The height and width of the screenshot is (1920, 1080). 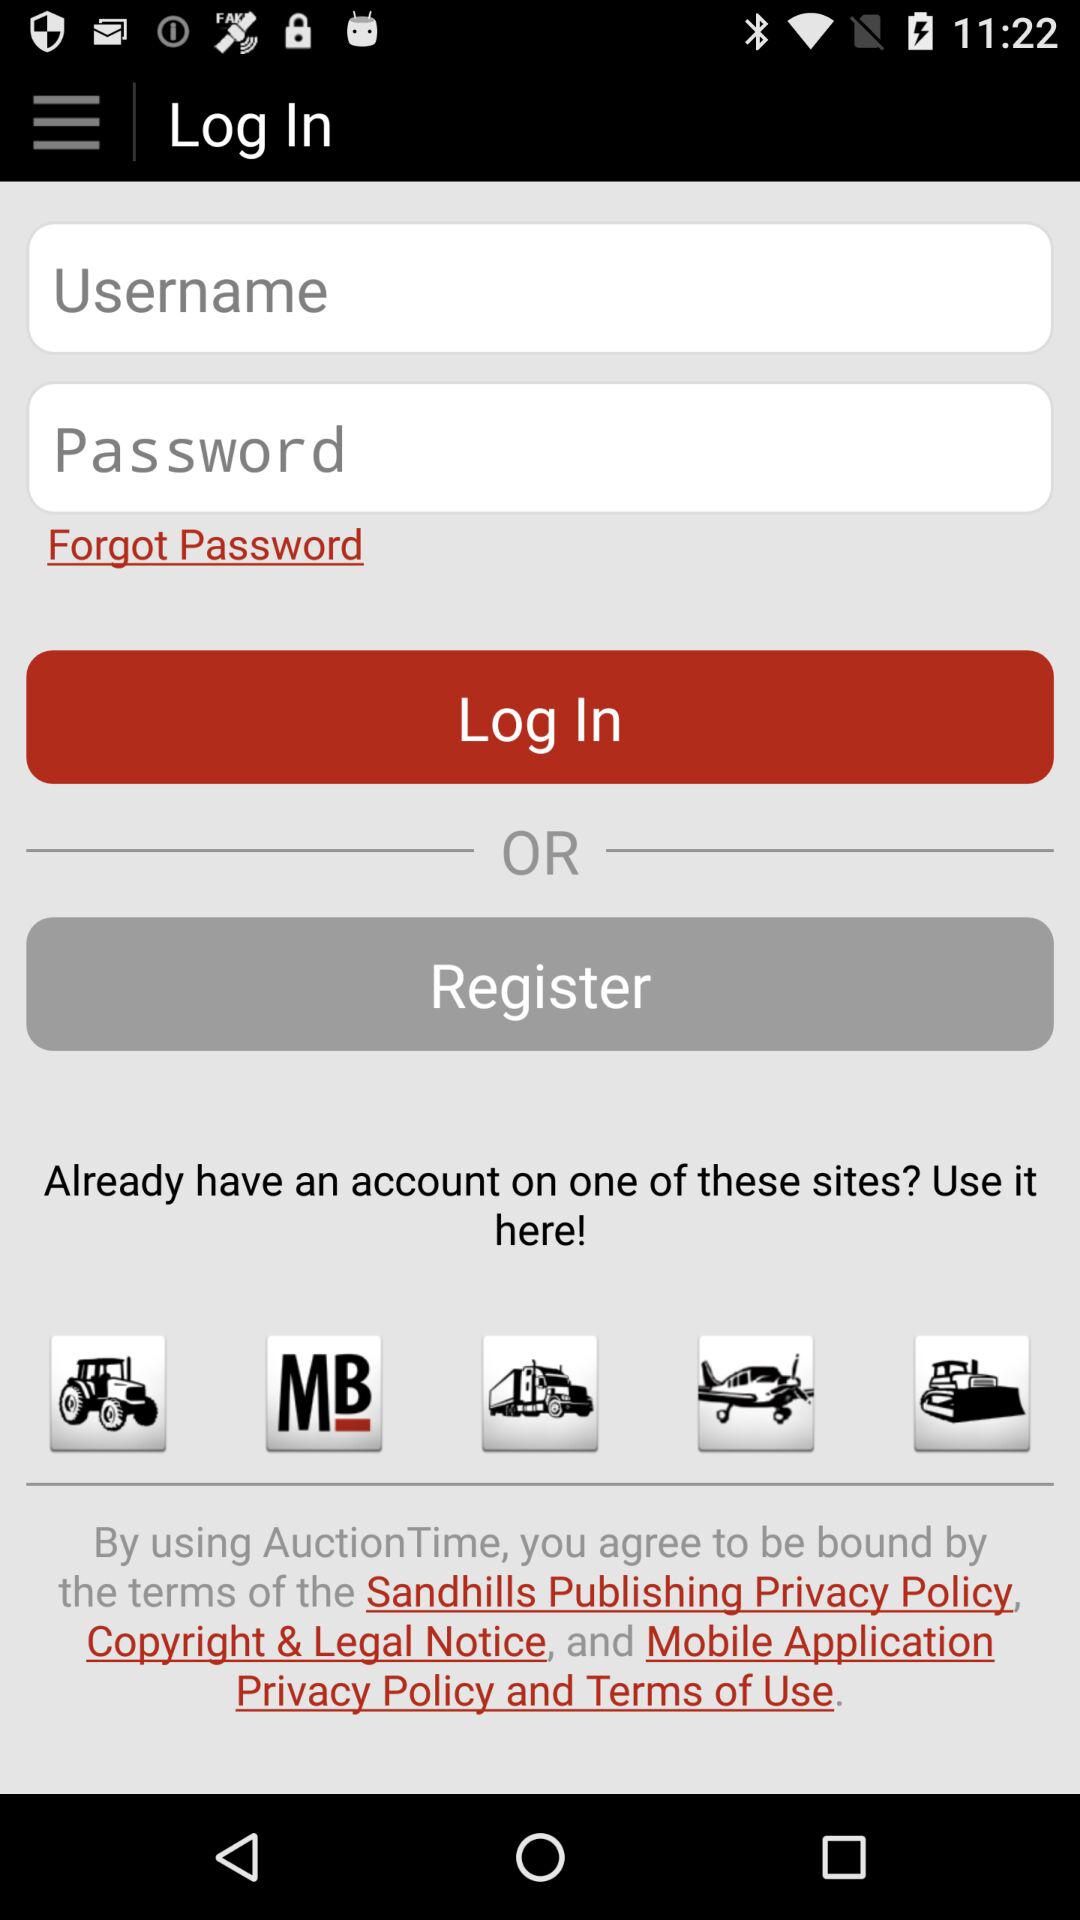 I want to click on turn off by using auctiontime icon, so click(x=540, y=1614).